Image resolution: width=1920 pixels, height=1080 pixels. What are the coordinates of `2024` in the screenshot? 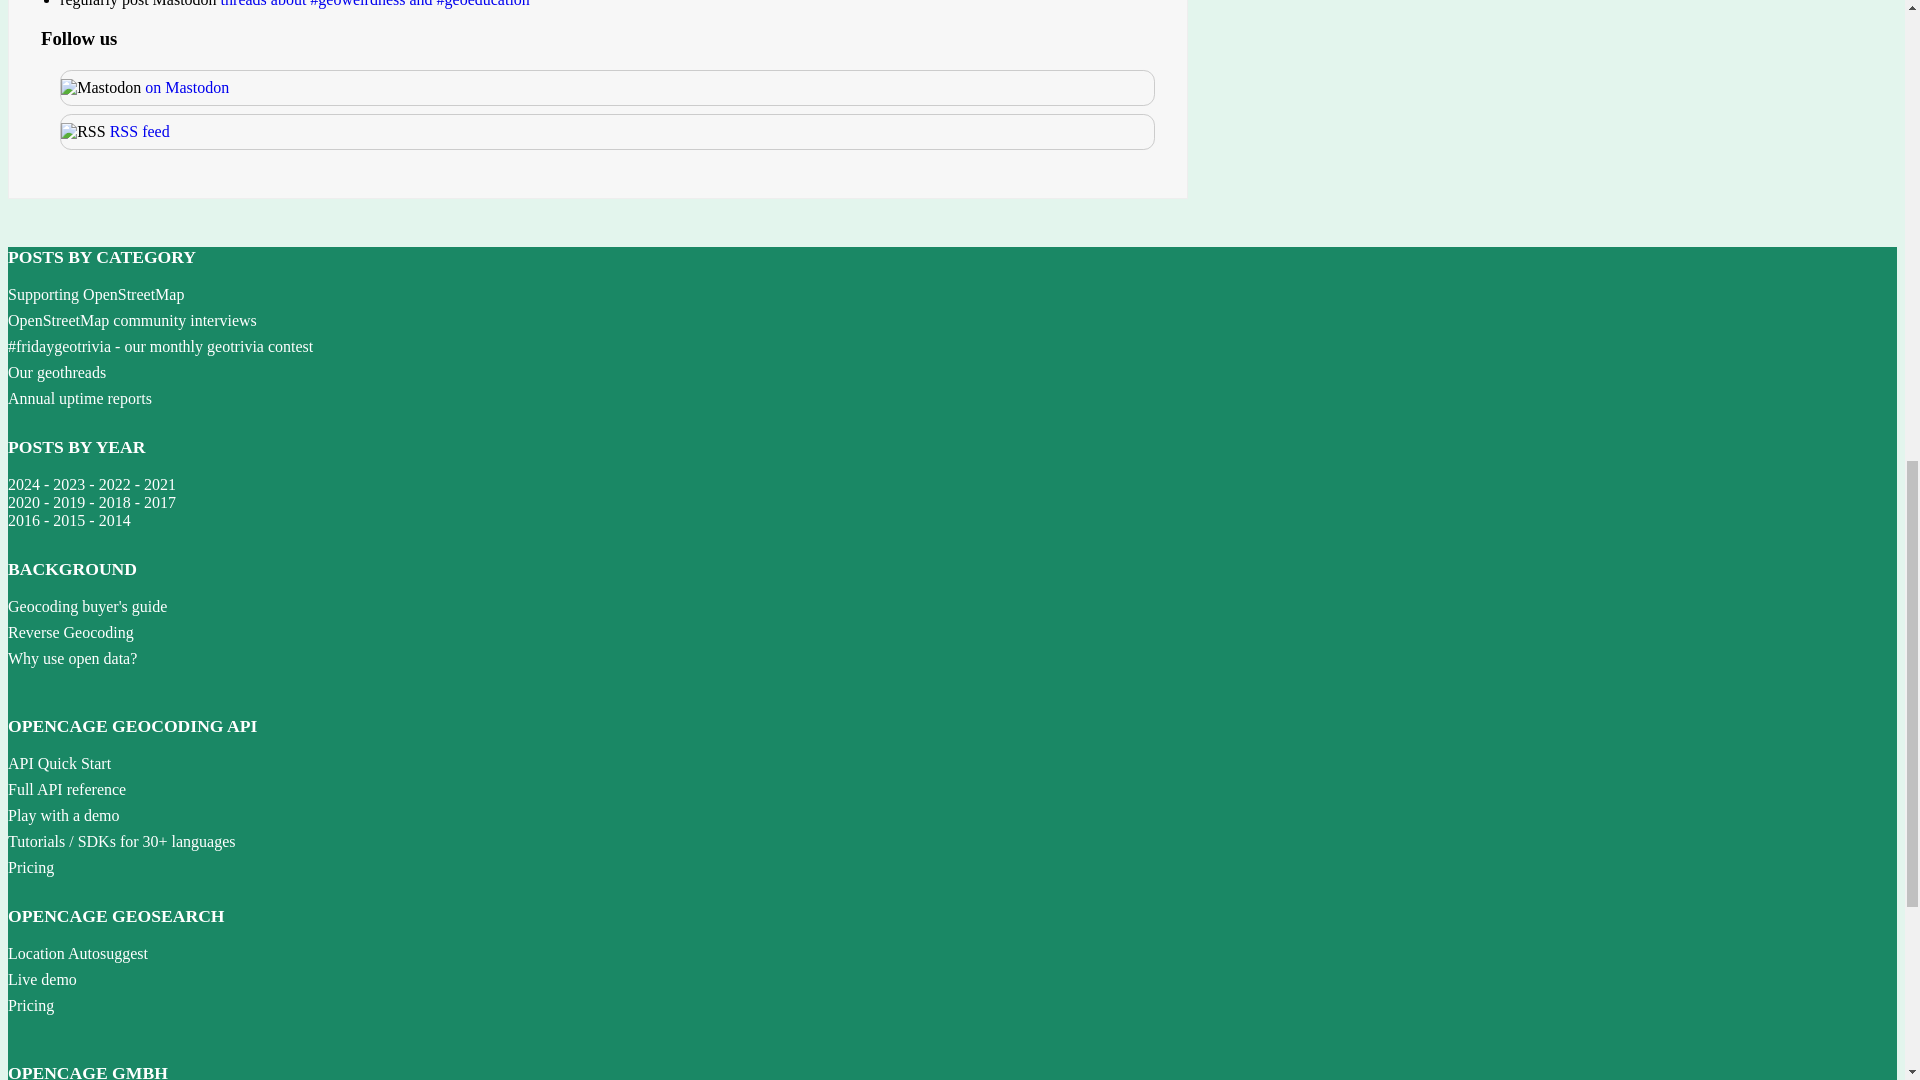 It's located at (24, 484).